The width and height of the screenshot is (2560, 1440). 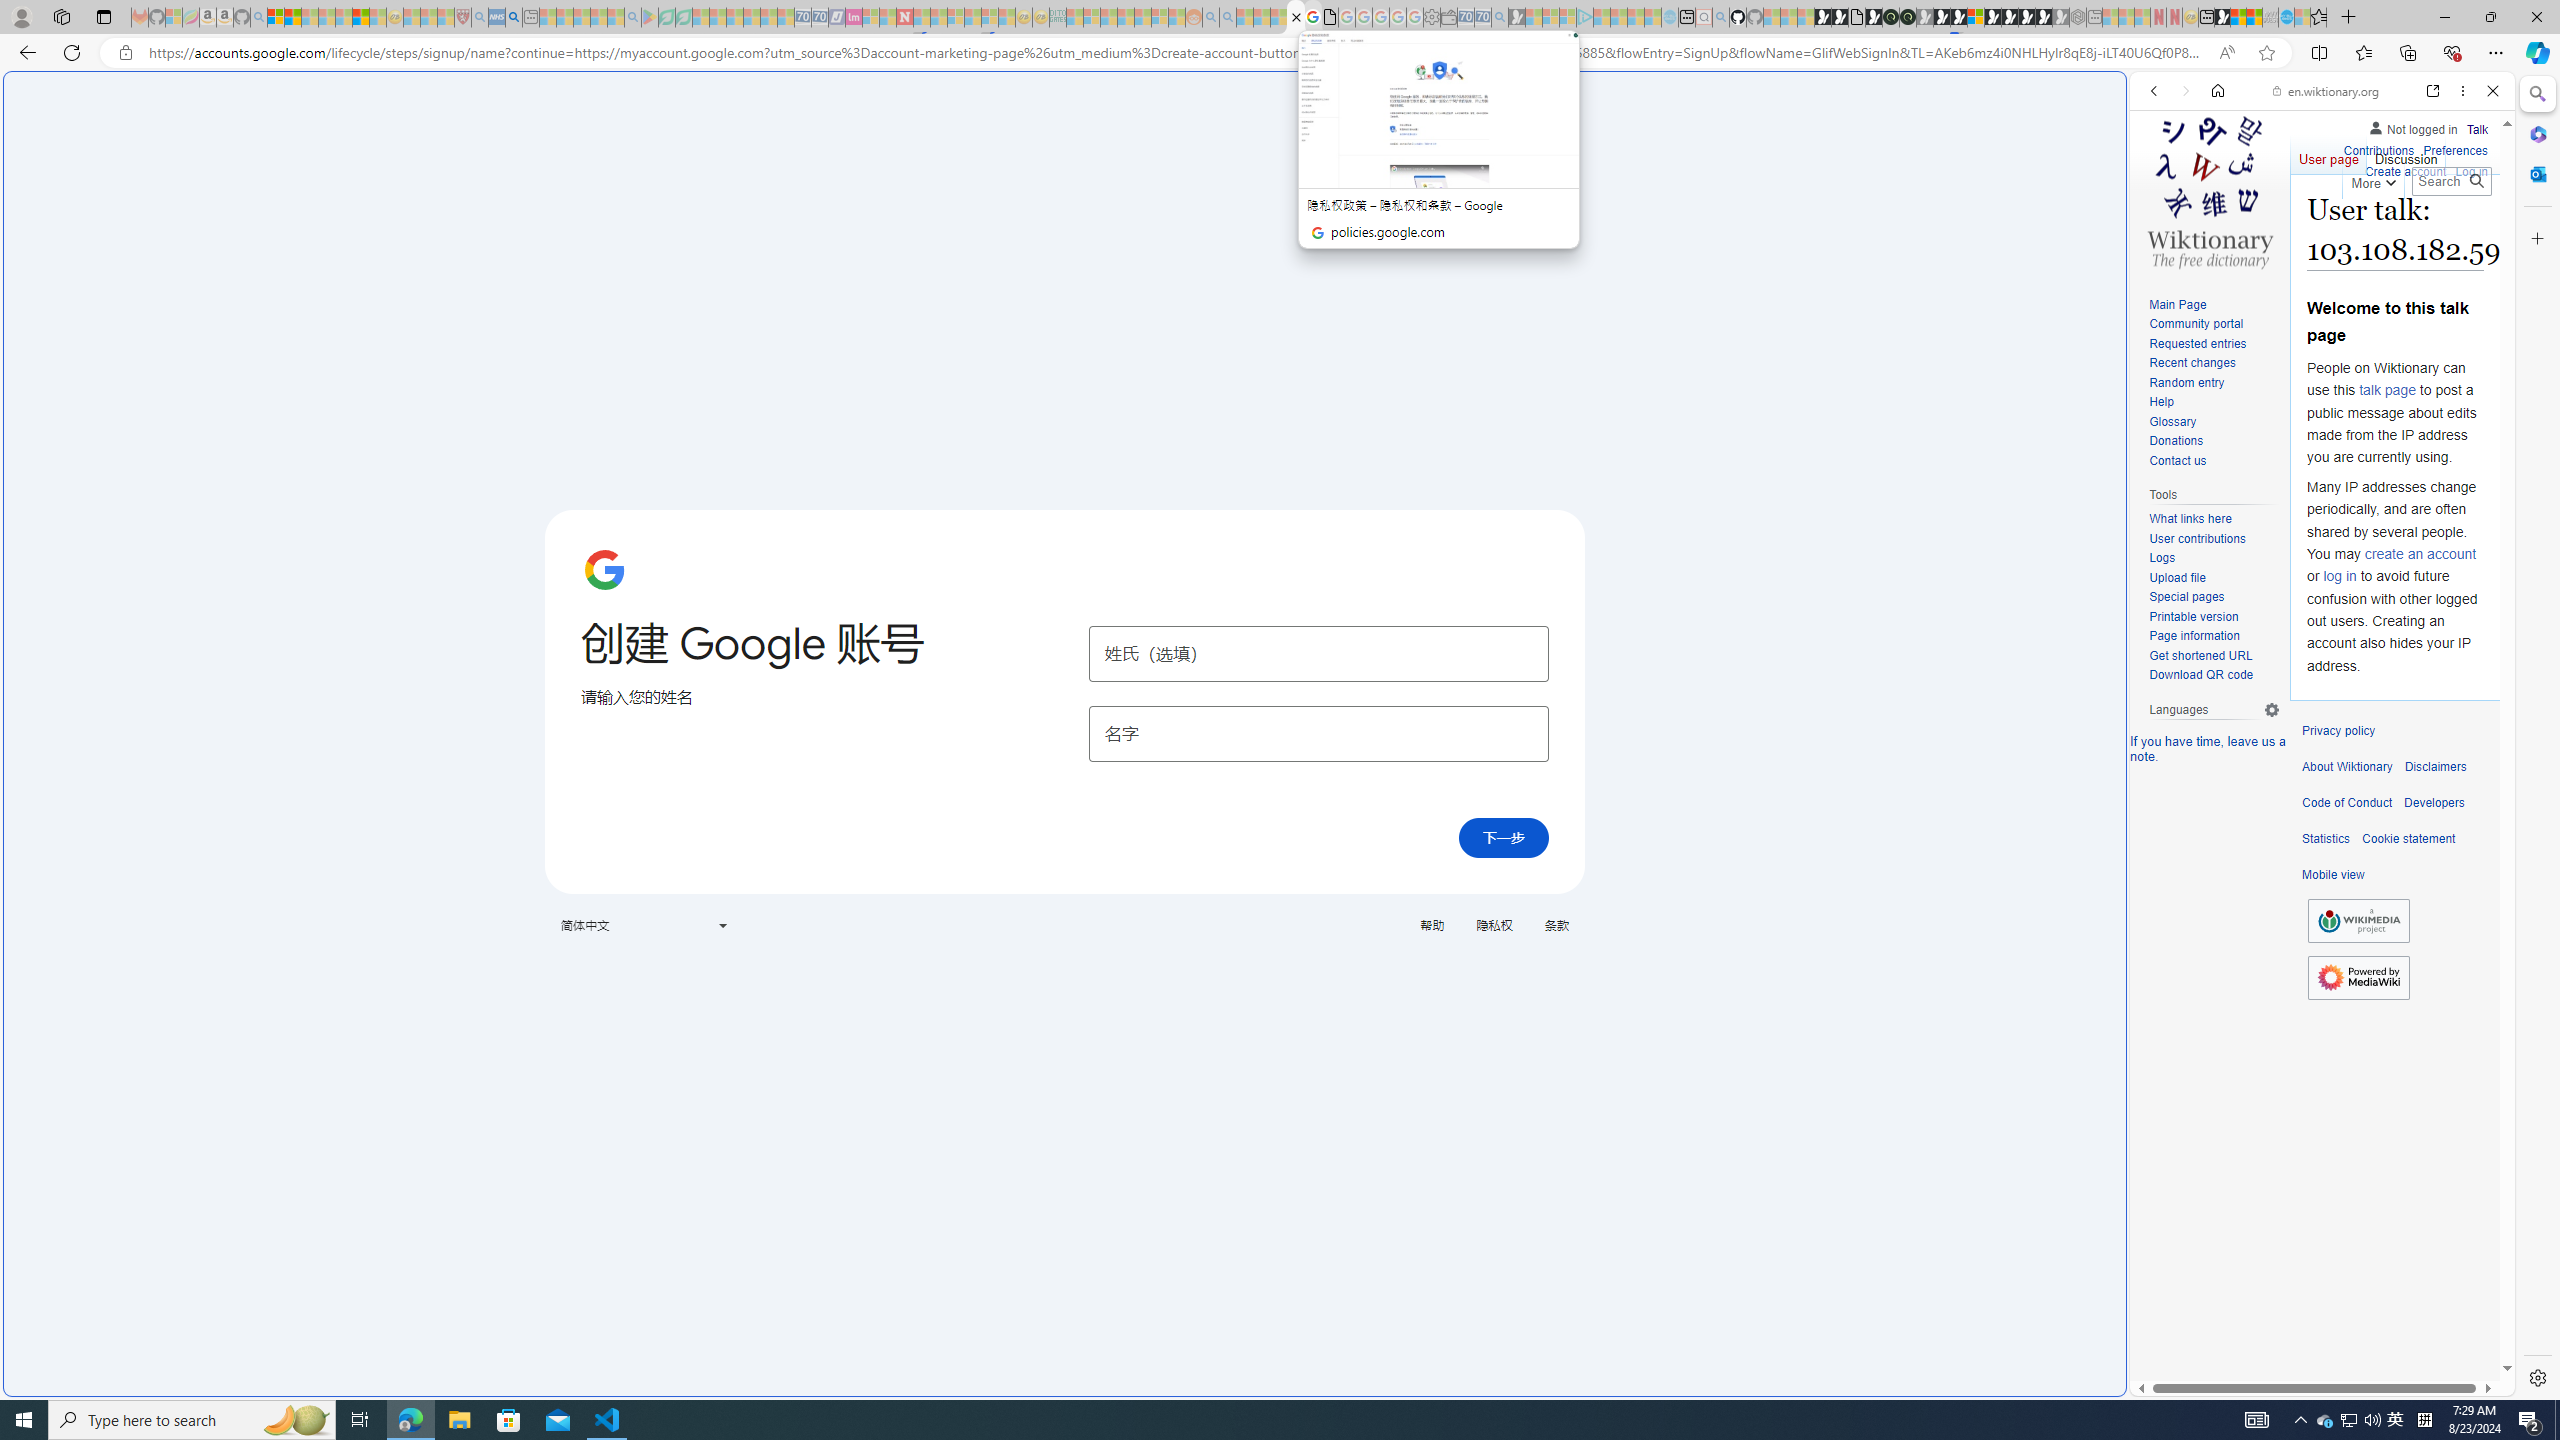 I want to click on Logs, so click(x=2214, y=558).